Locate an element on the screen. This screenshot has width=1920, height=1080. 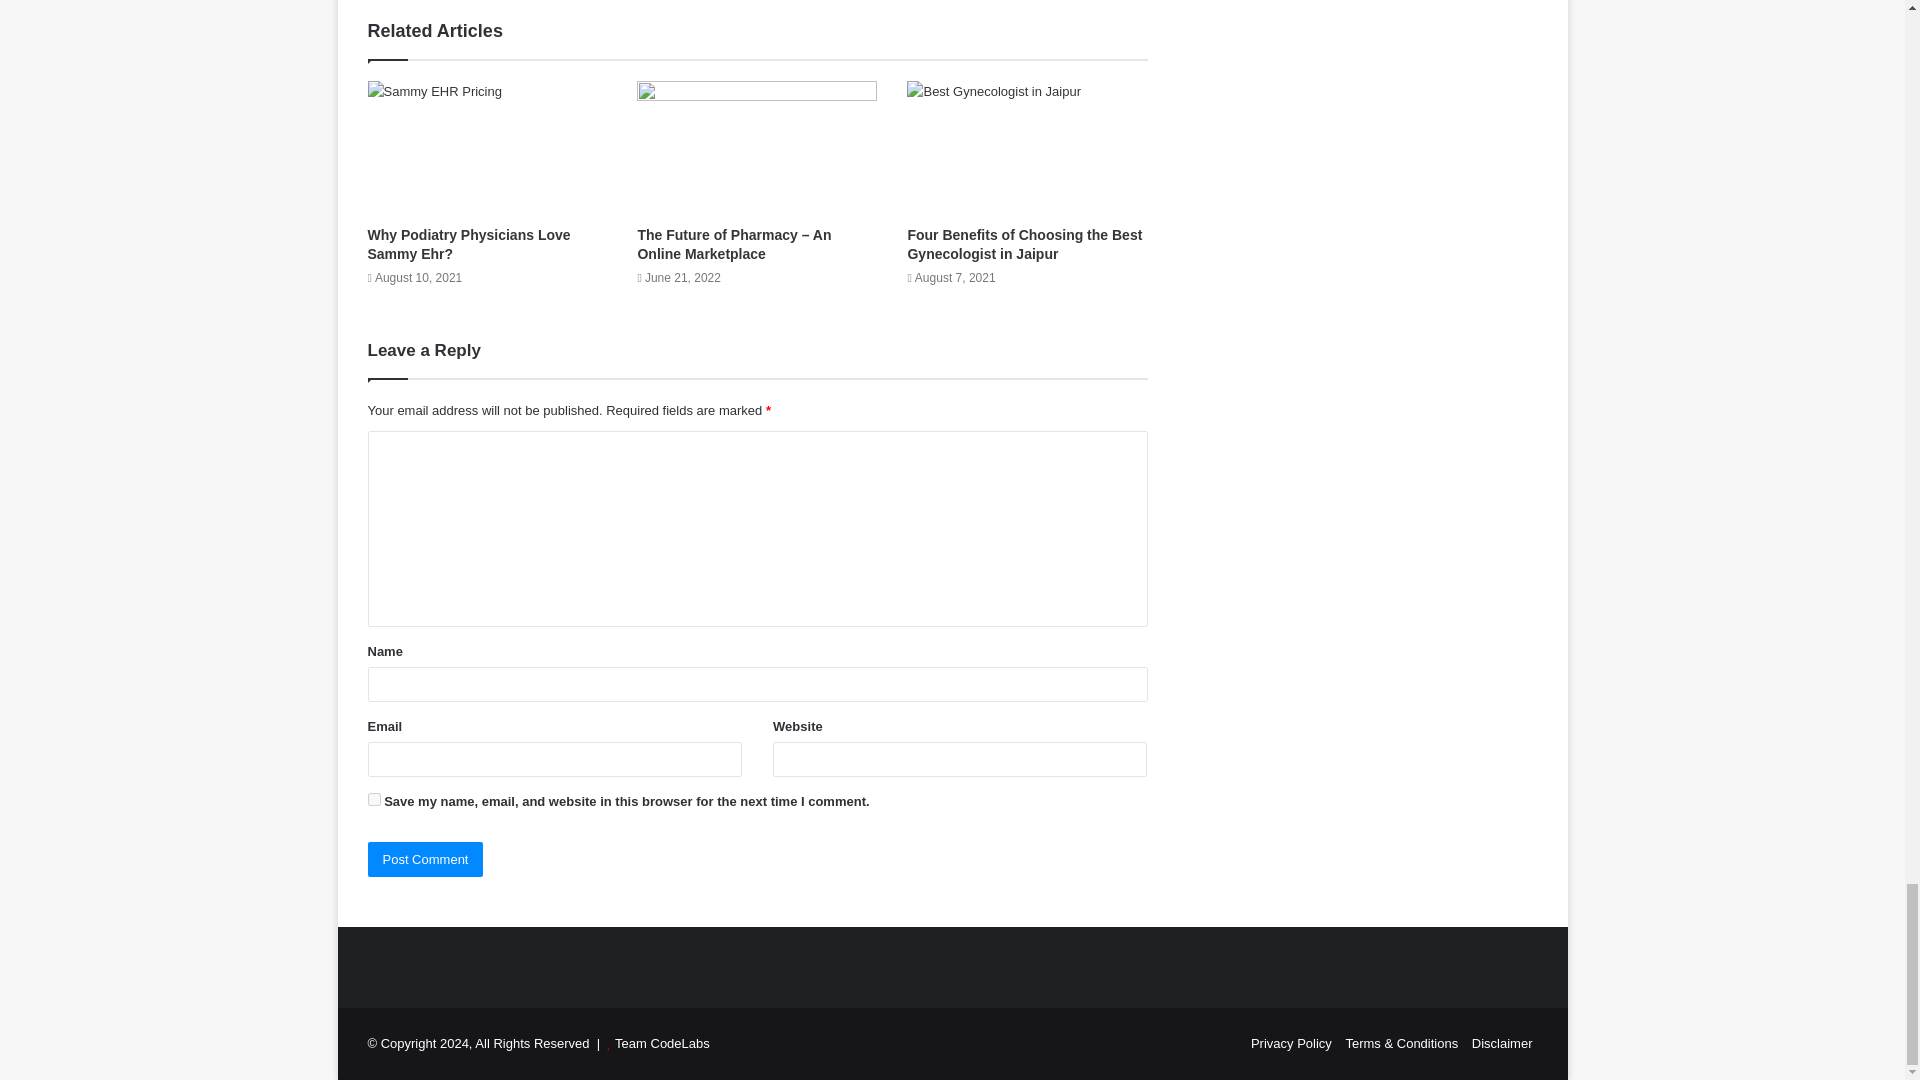
yes is located at coordinates (374, 798).